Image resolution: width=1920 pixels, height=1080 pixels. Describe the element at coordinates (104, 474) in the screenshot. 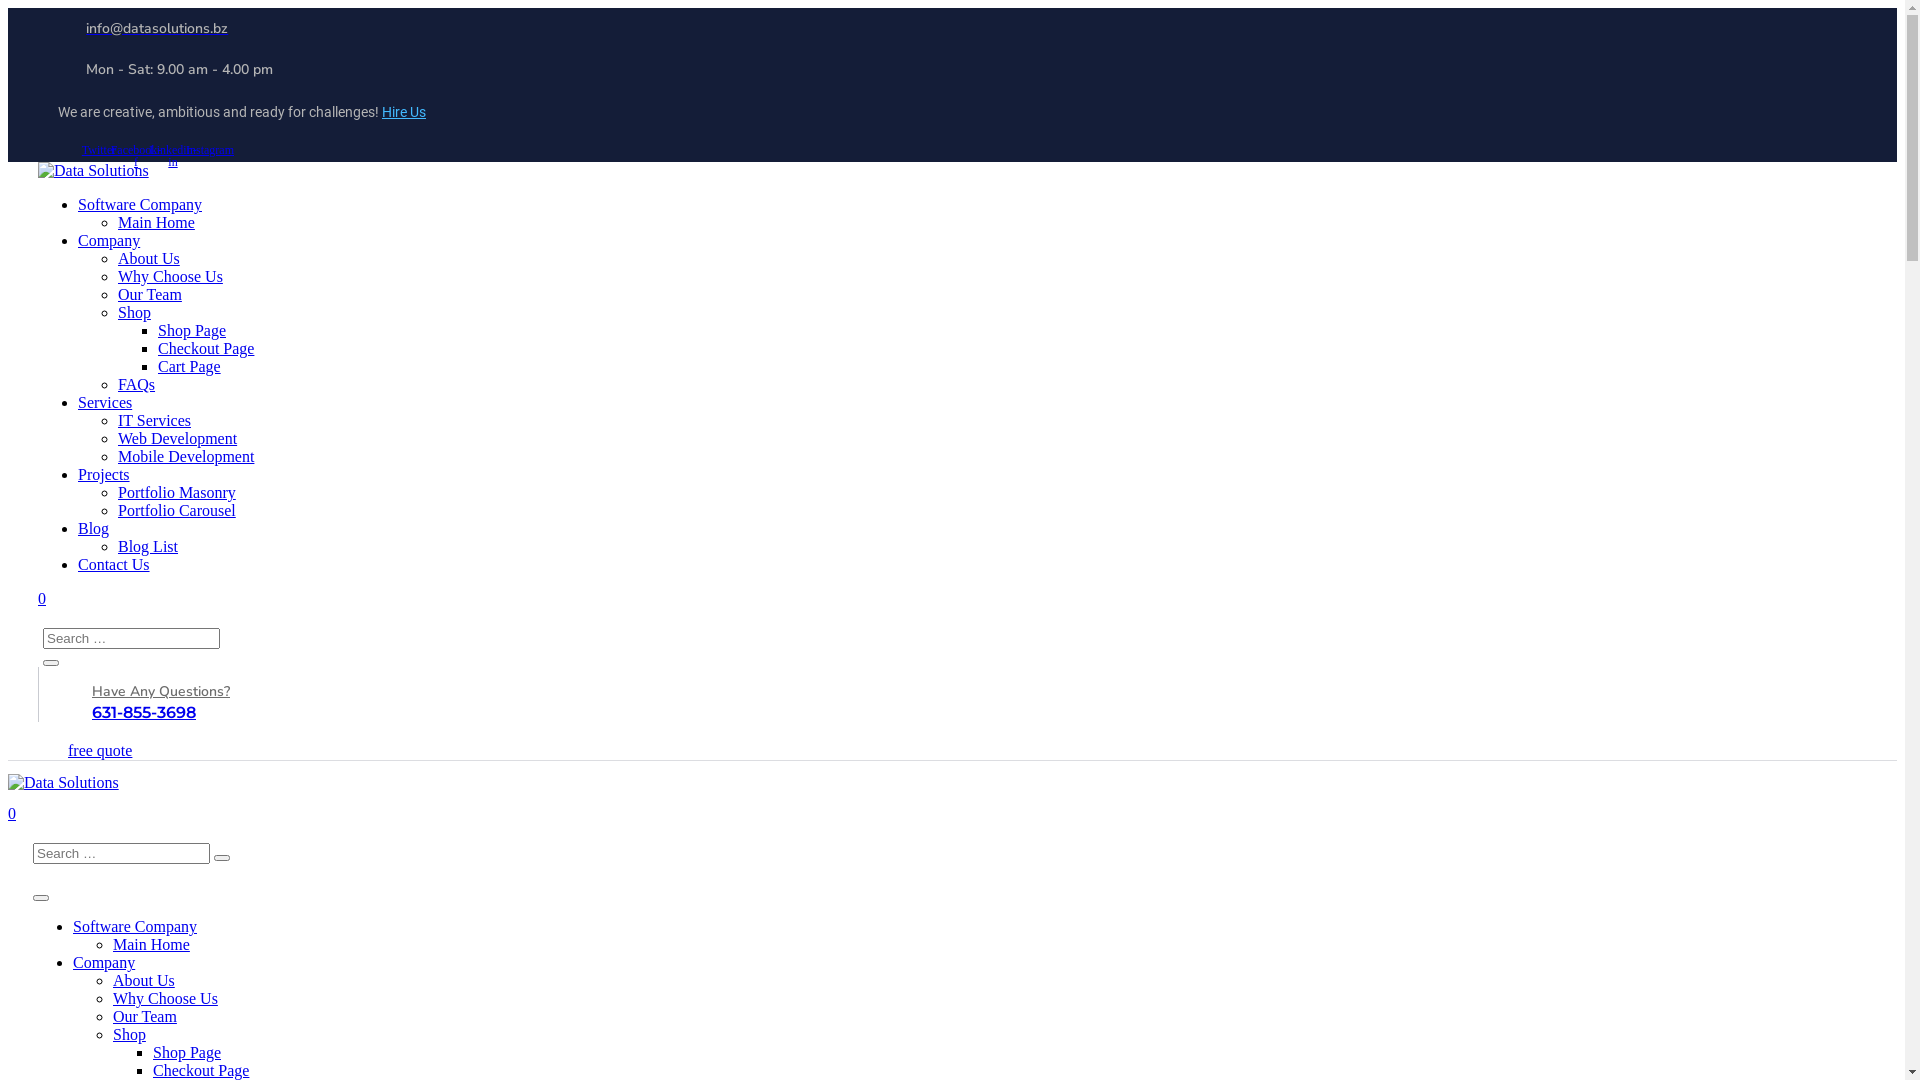

I see `Projects` at that location.